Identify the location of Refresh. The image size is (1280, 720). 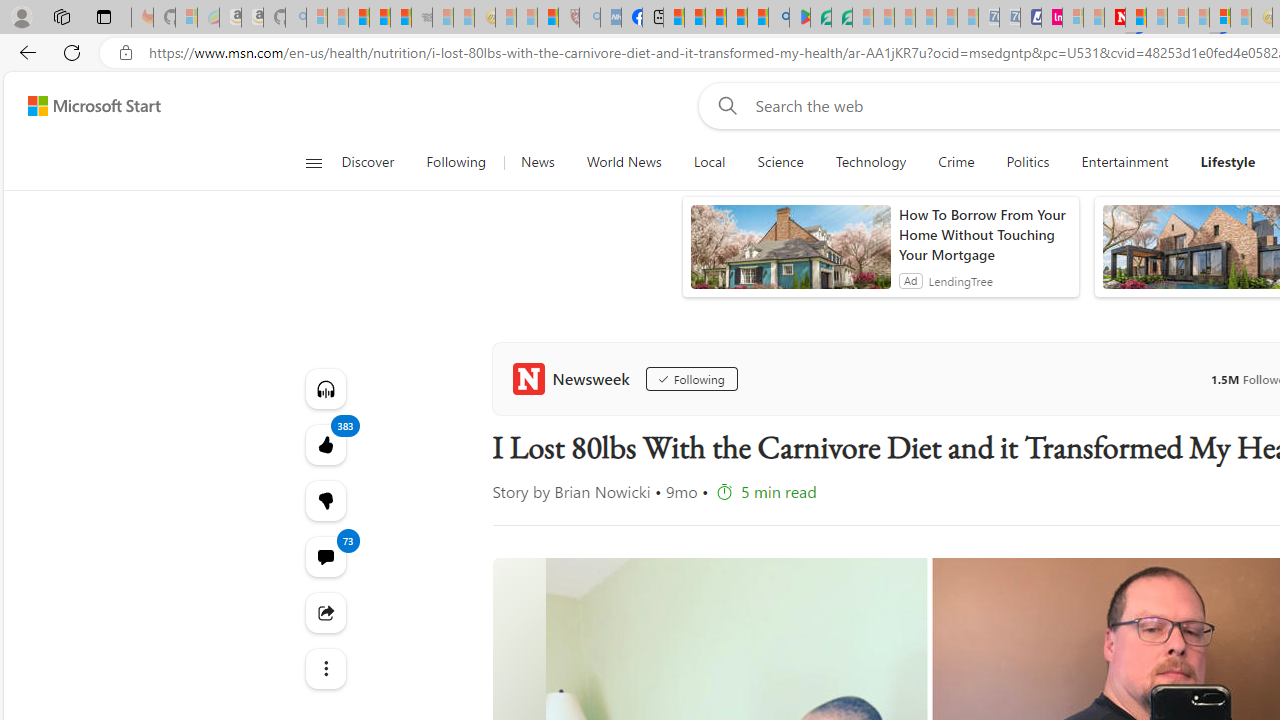
(72, 52).